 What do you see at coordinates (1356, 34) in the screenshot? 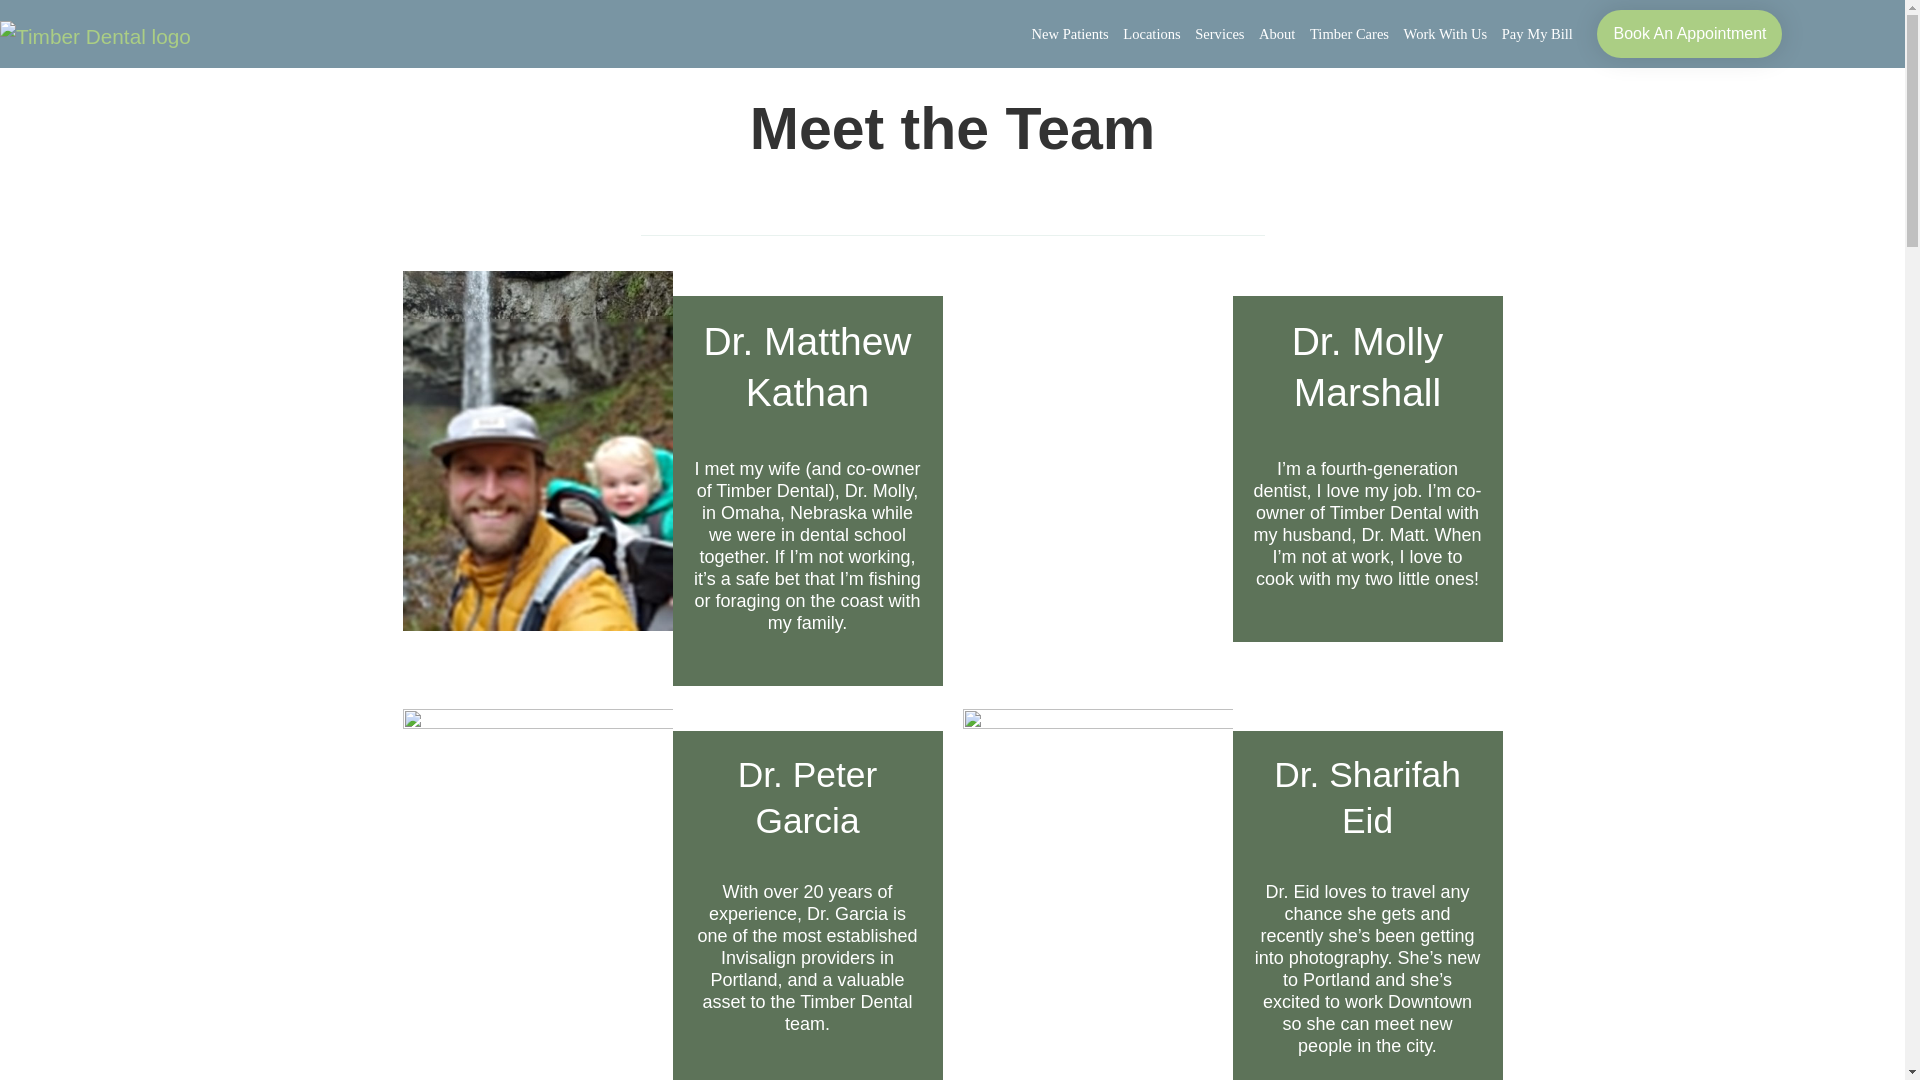
I see `Timber Cares` at bounding box center [1356, 34].